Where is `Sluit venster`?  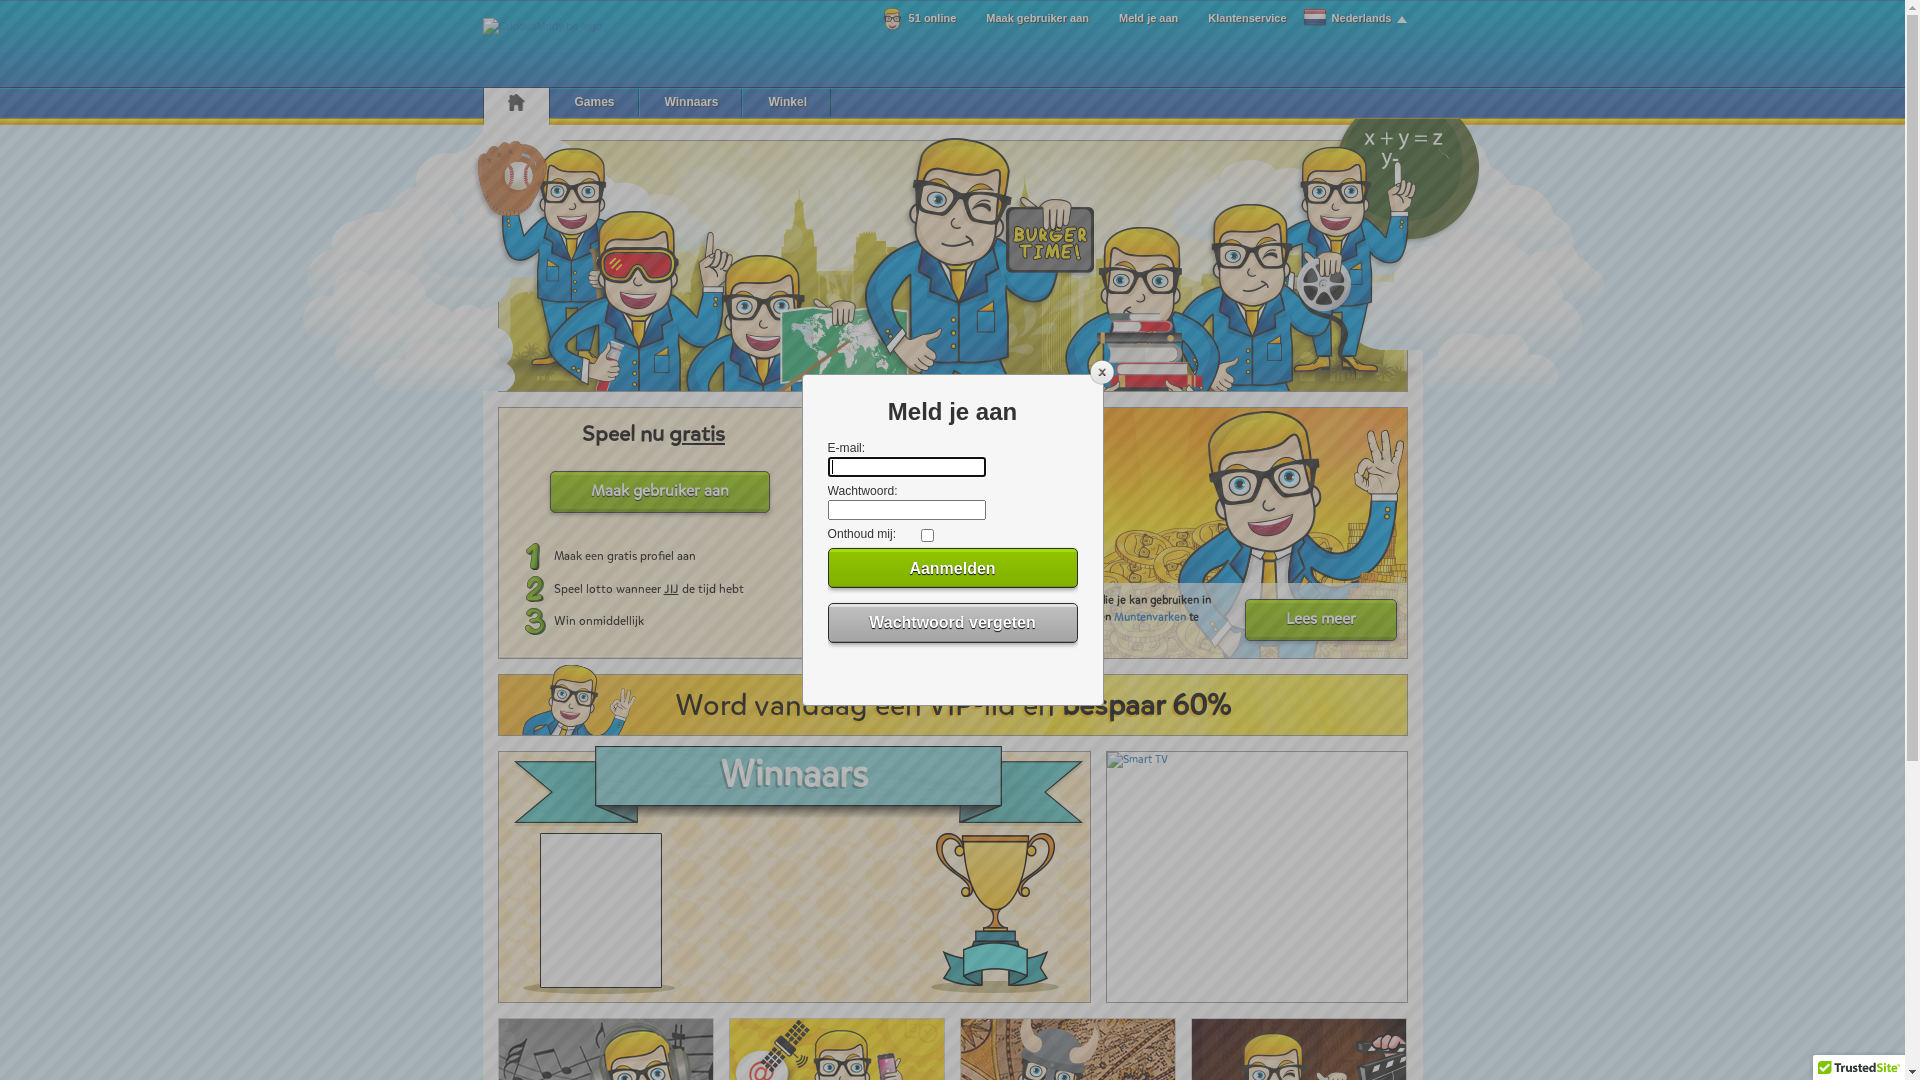 Sluit venster is located at coordinates (1102, 381).